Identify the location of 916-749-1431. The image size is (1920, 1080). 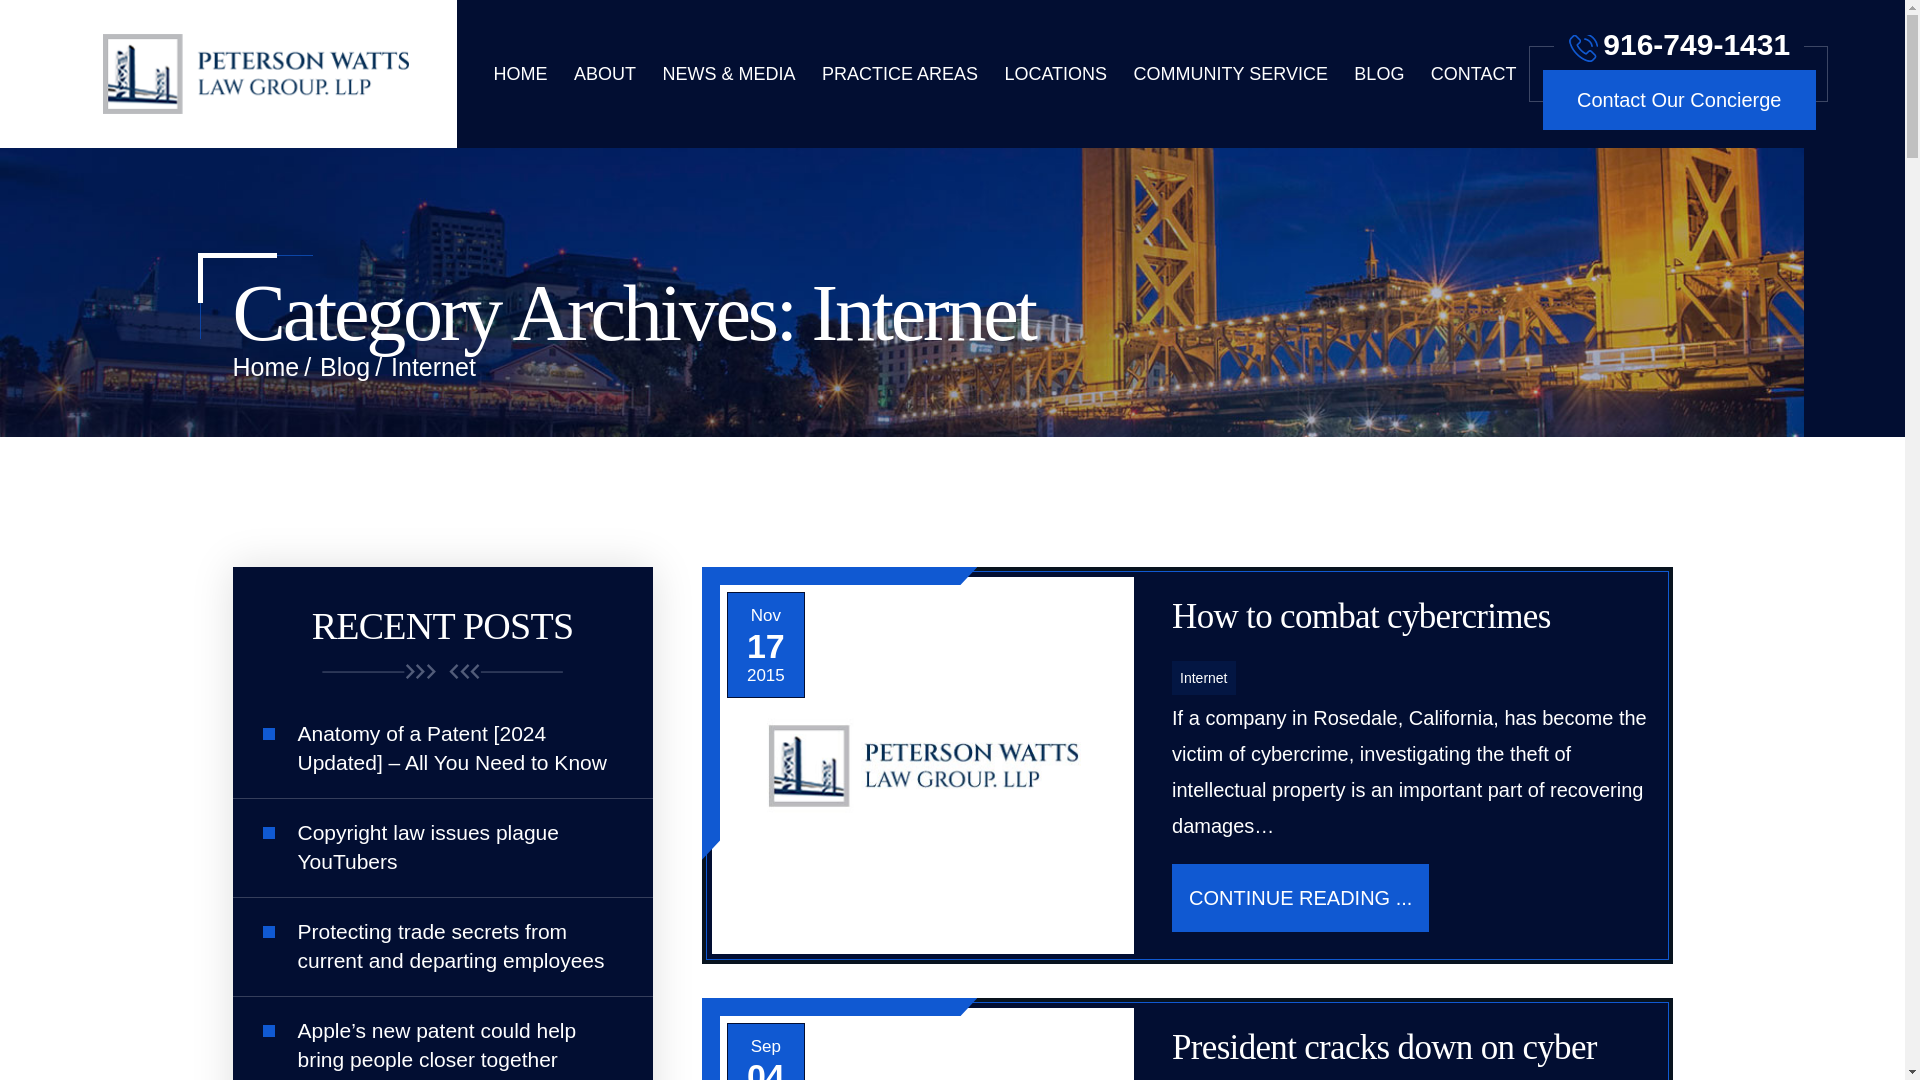
(1678, 39).